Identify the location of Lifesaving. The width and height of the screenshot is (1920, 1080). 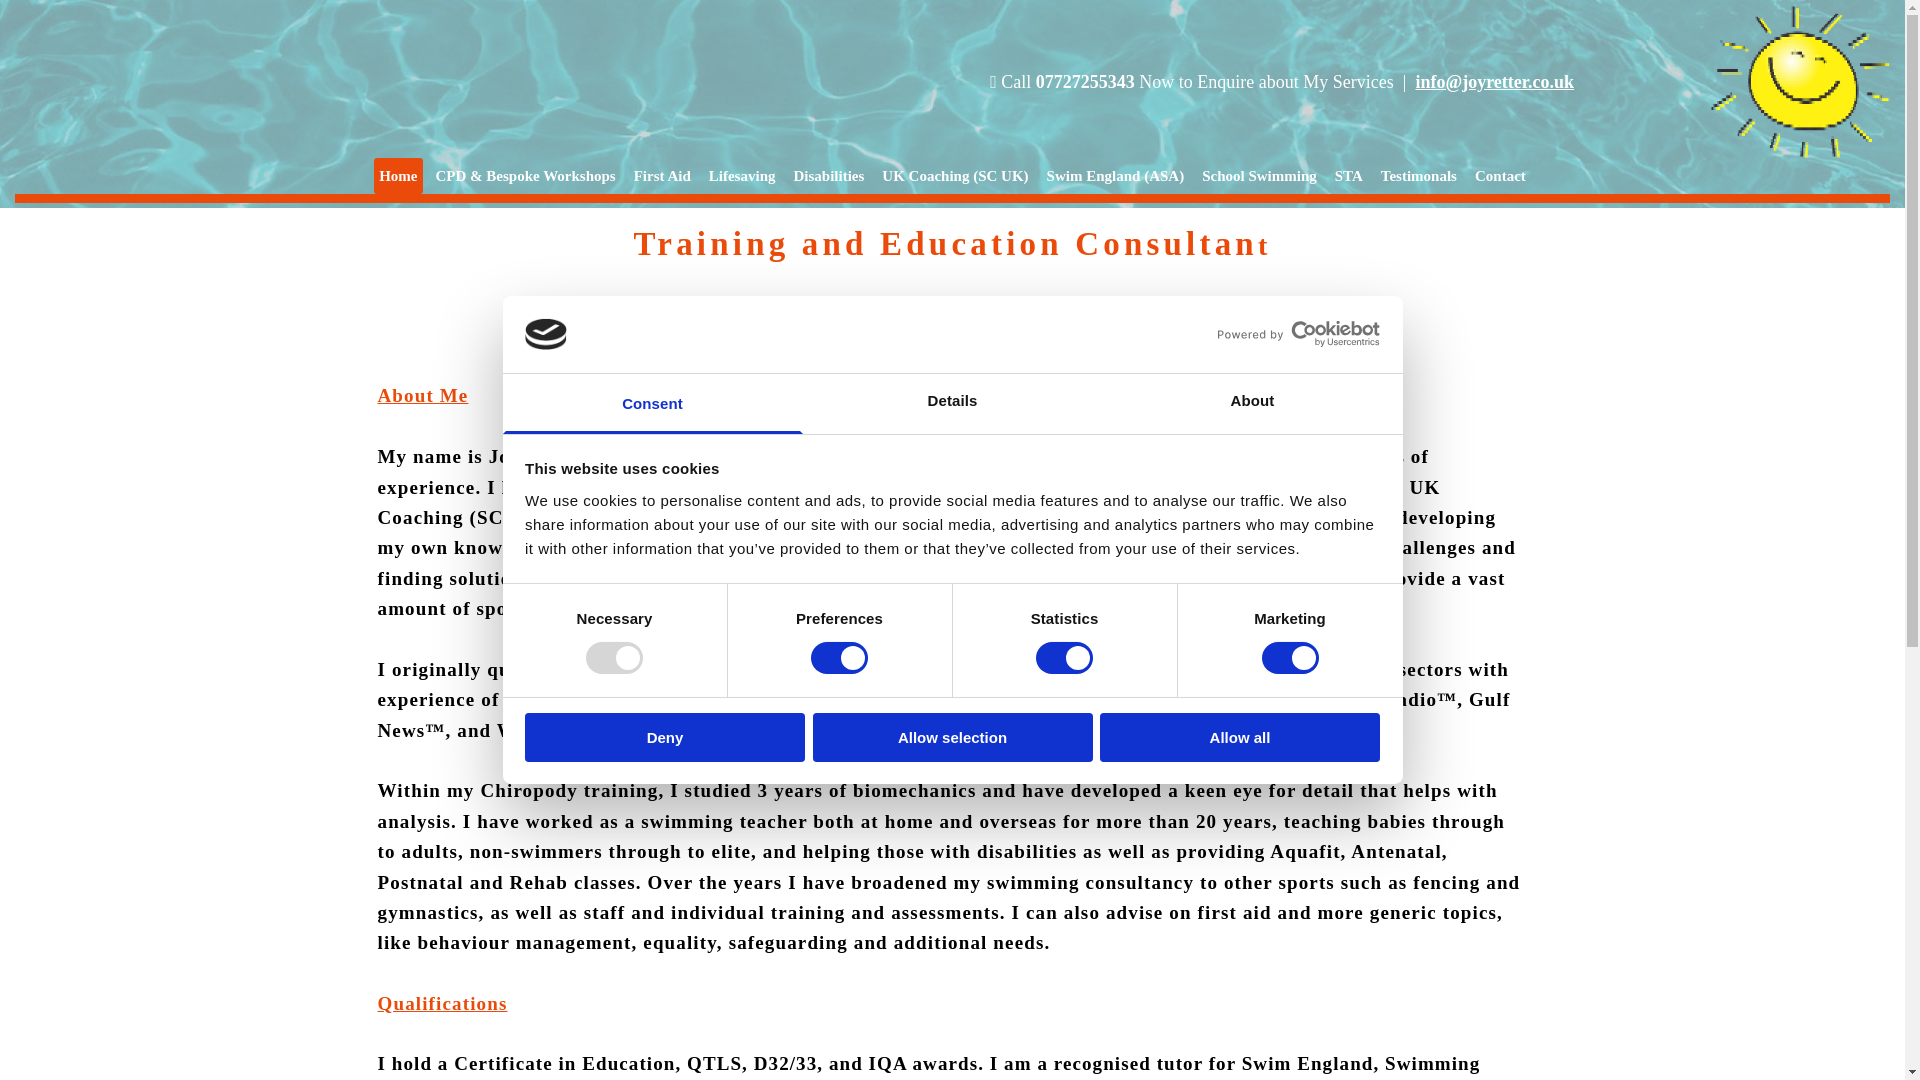
(742, 176).